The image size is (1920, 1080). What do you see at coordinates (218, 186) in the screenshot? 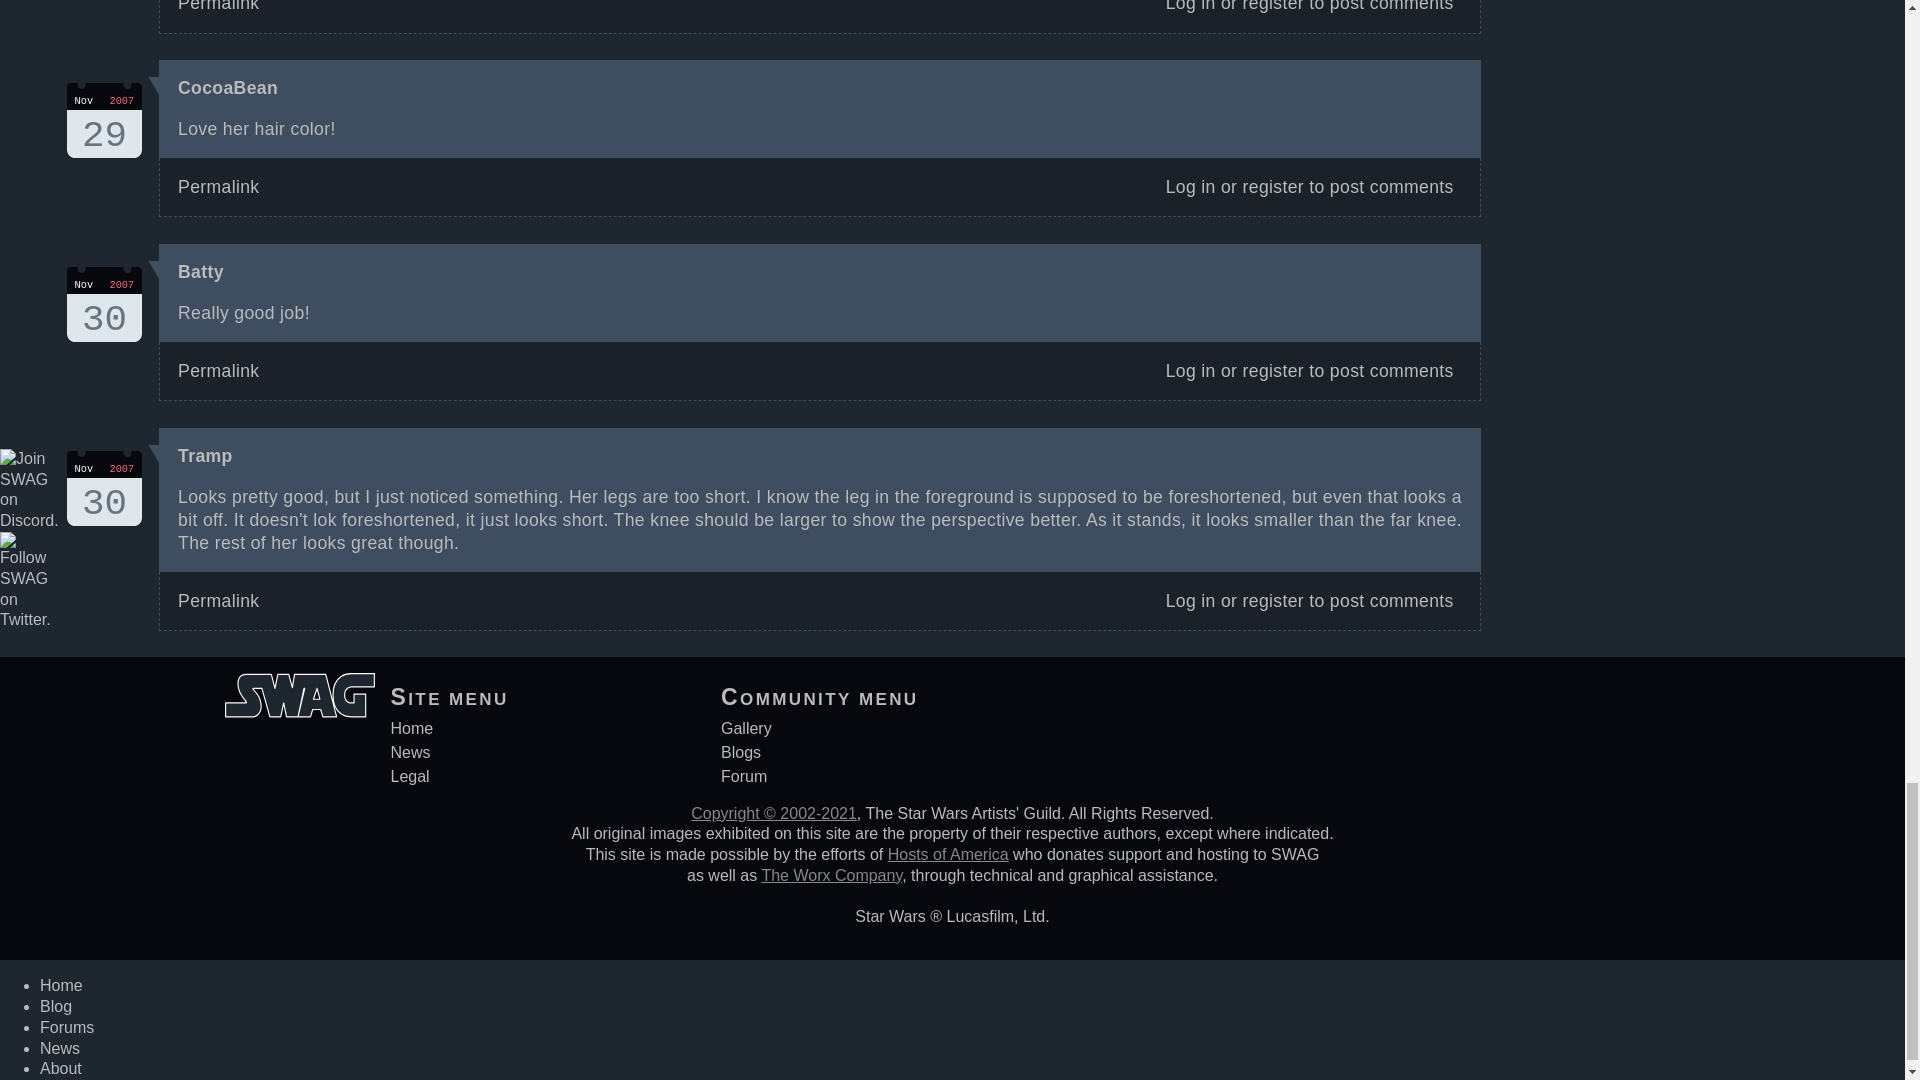
I see `Permalink` at bounding box center [218, 186].